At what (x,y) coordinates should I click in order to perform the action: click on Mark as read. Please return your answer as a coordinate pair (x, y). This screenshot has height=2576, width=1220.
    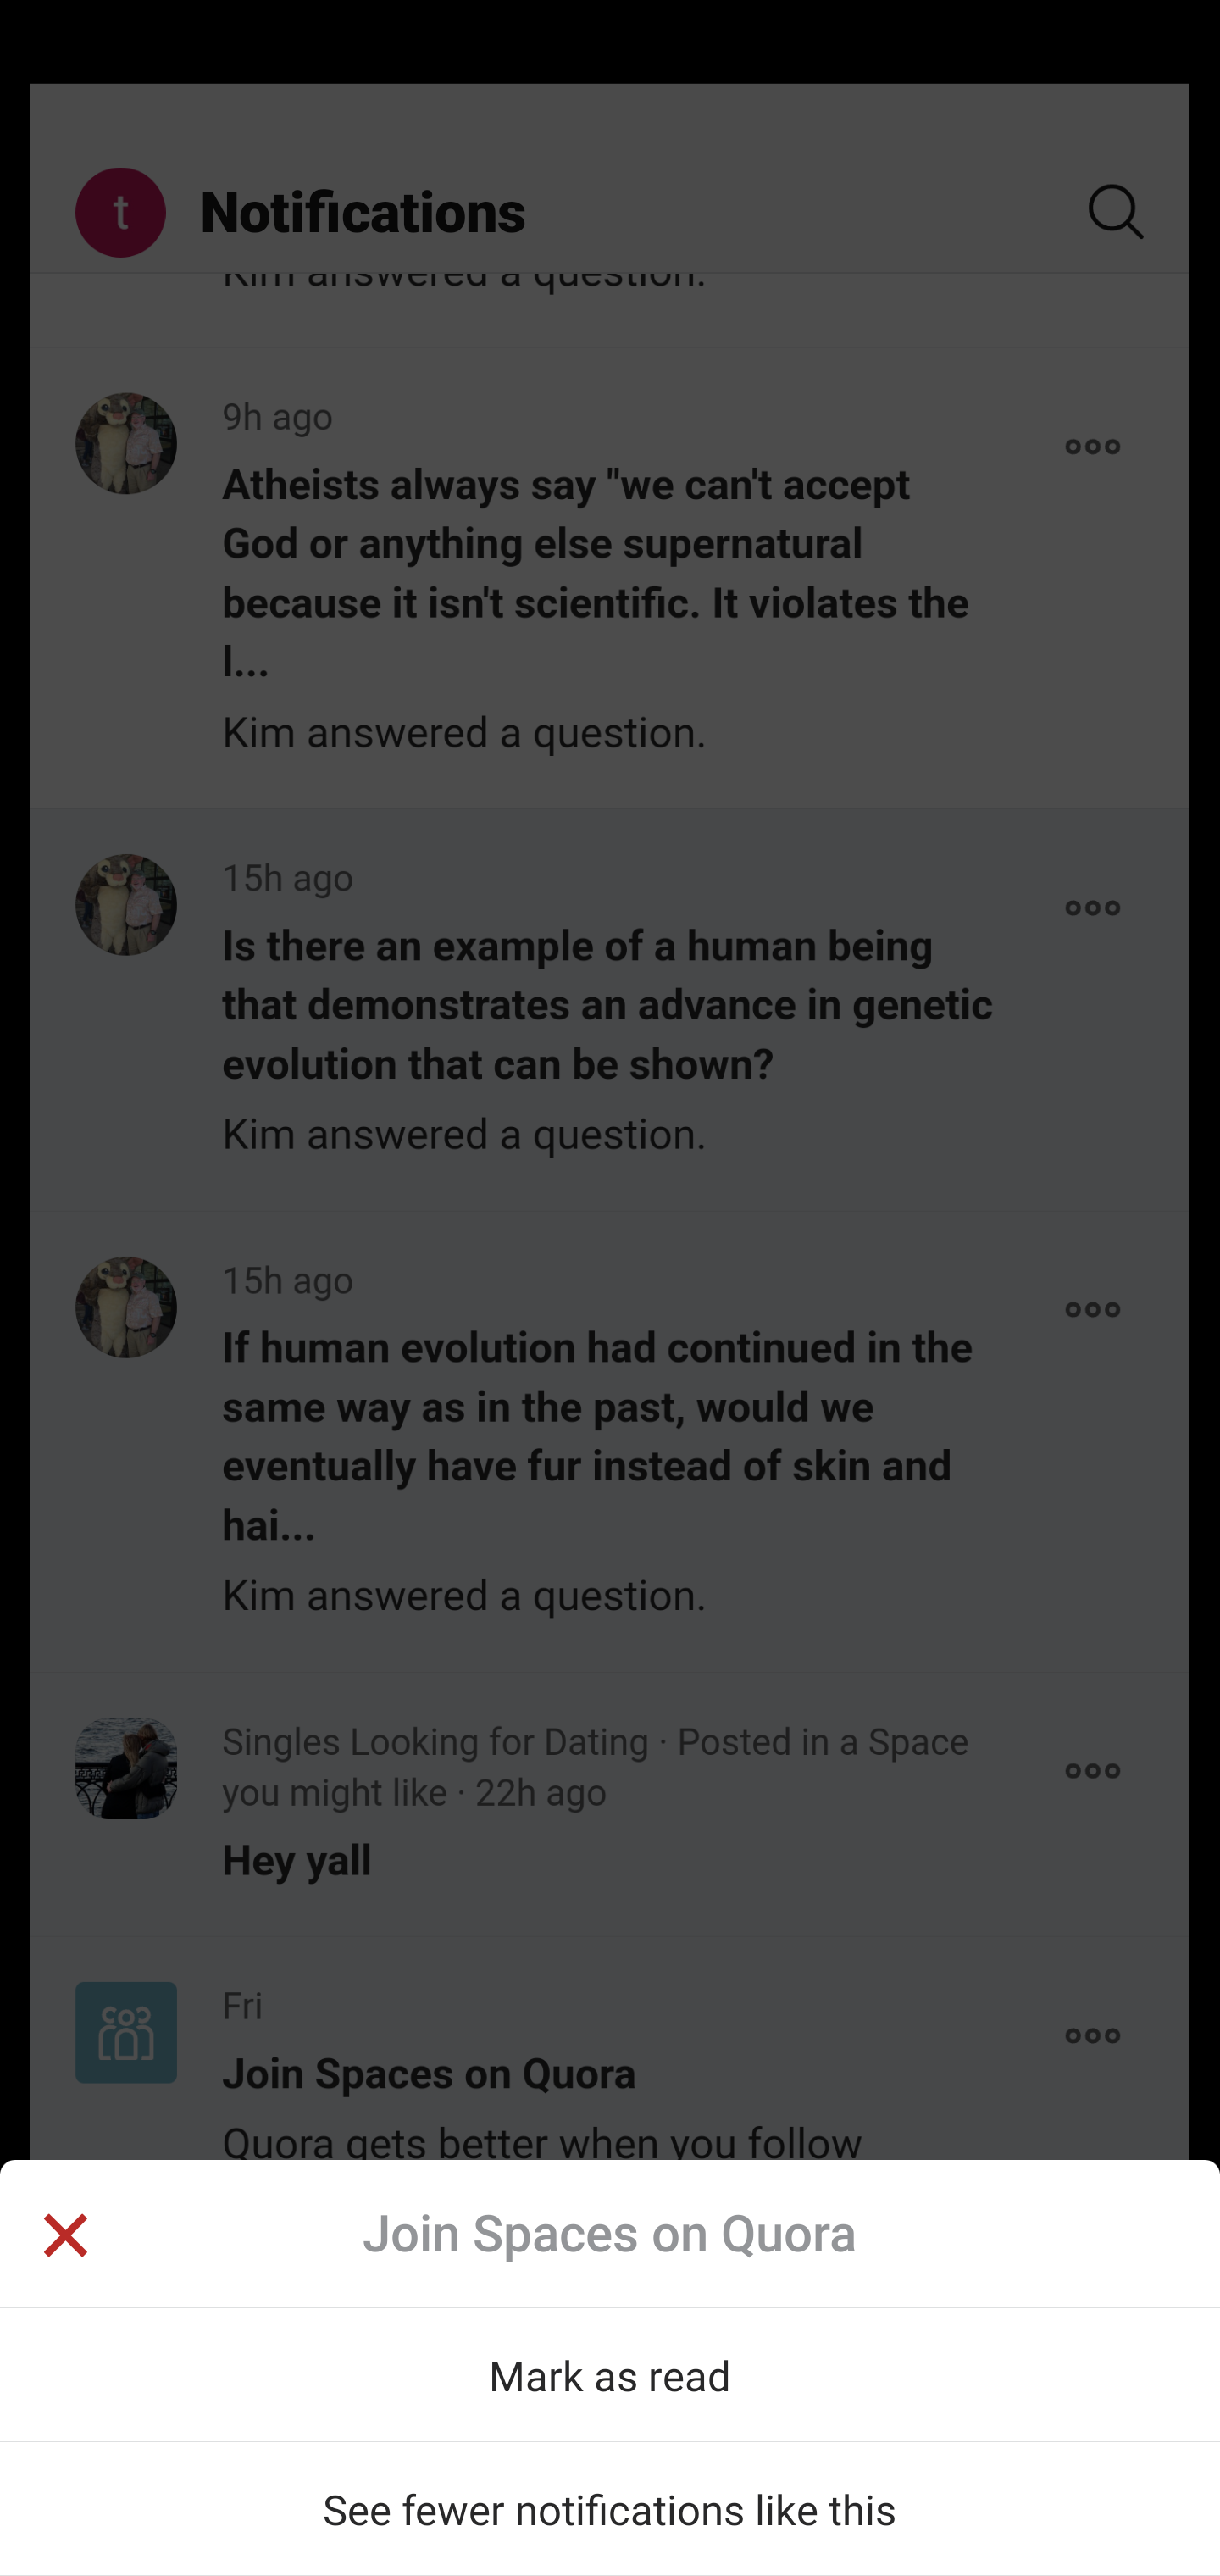
    Looking at the image, I should click on (610, 2374).